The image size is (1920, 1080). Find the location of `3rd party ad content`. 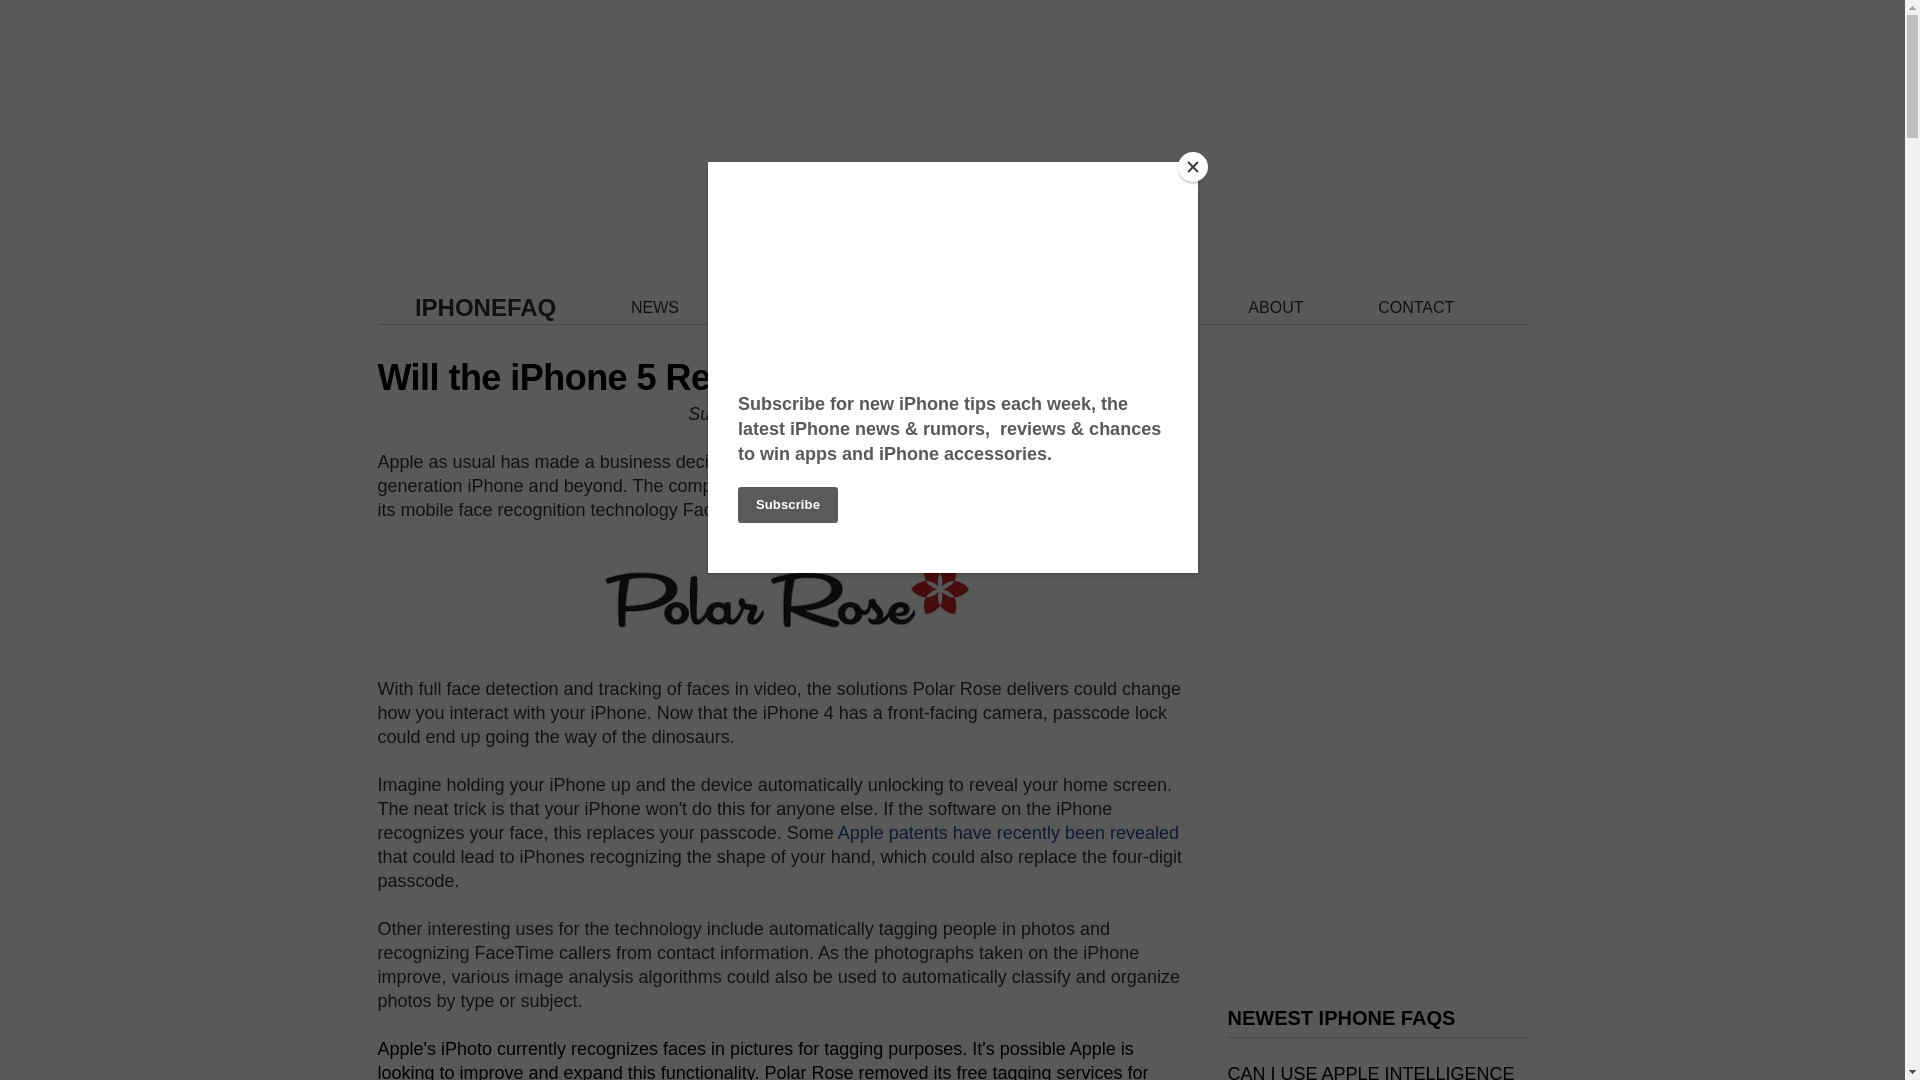

3rd party ad content is located at coordinates (1378, 558).